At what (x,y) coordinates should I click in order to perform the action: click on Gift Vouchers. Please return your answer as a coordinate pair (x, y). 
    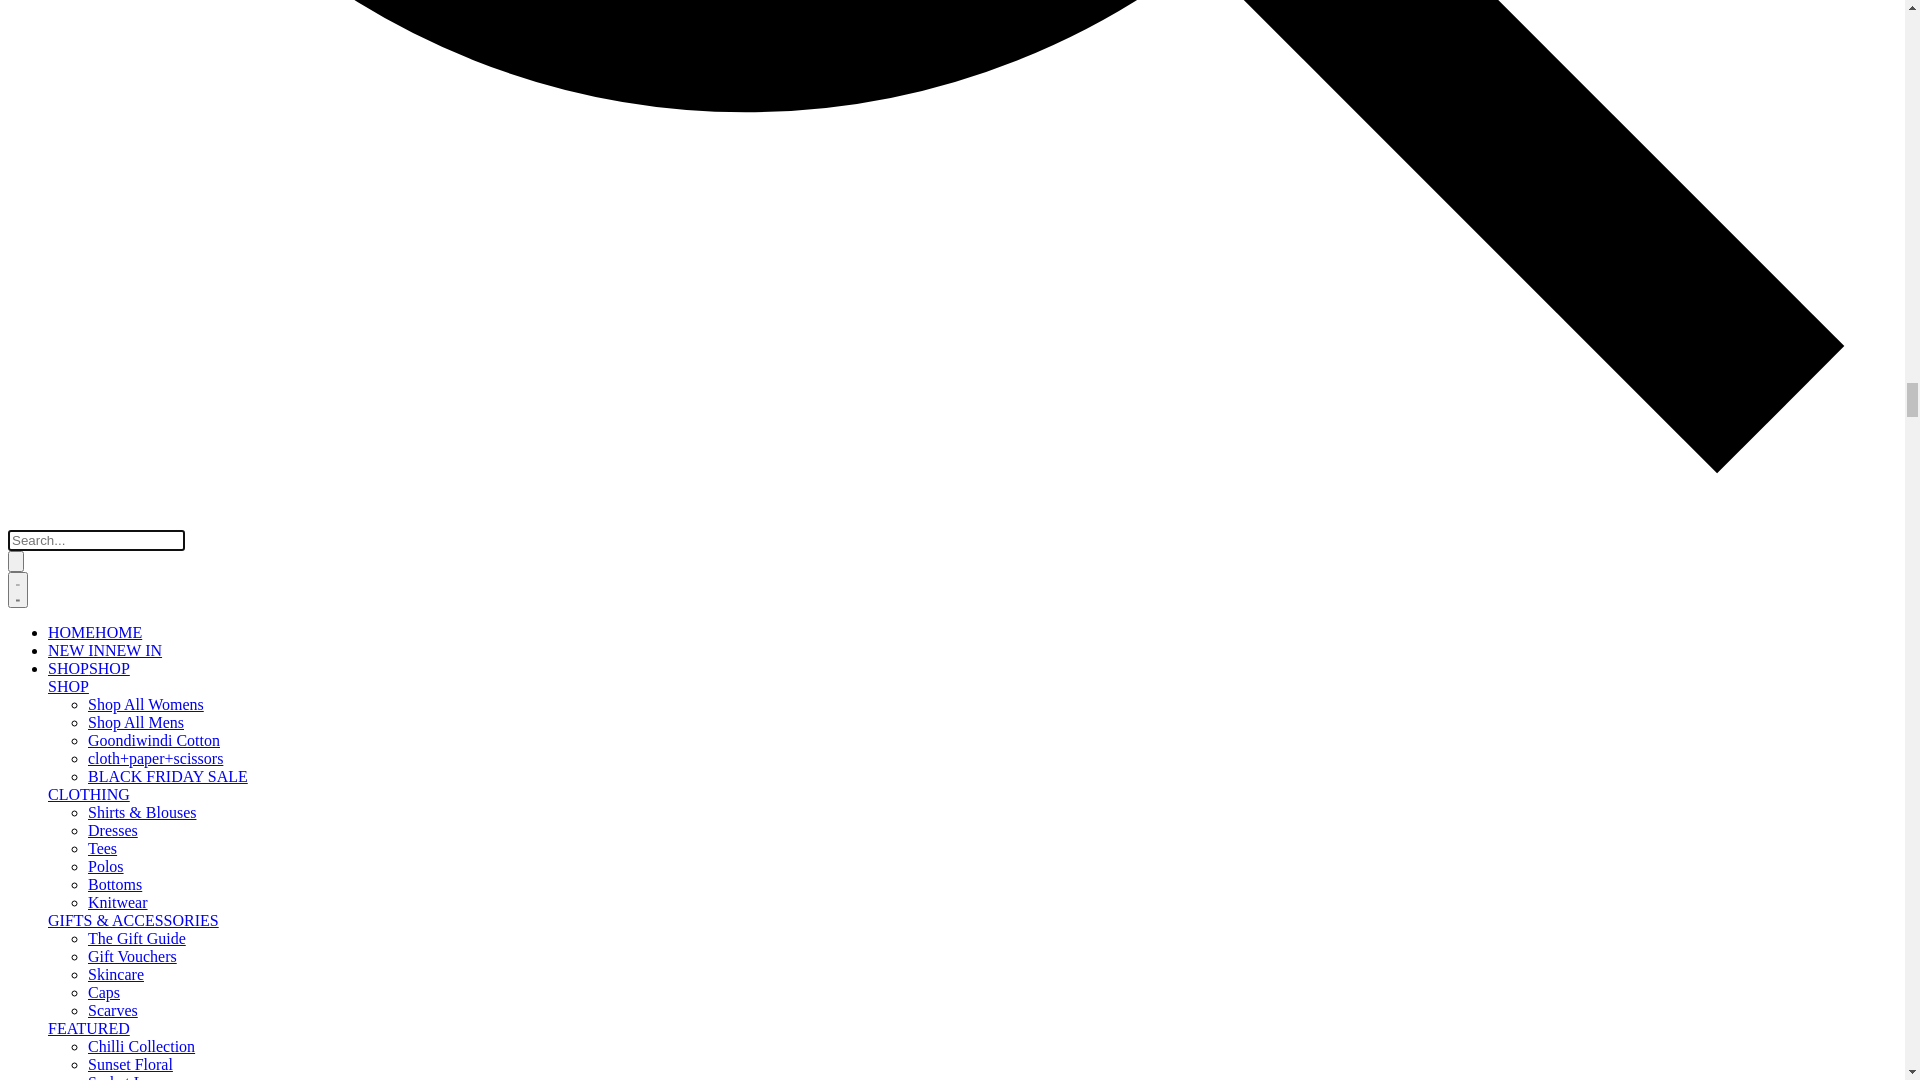
    Looking at the image, I should click on (92, 608).